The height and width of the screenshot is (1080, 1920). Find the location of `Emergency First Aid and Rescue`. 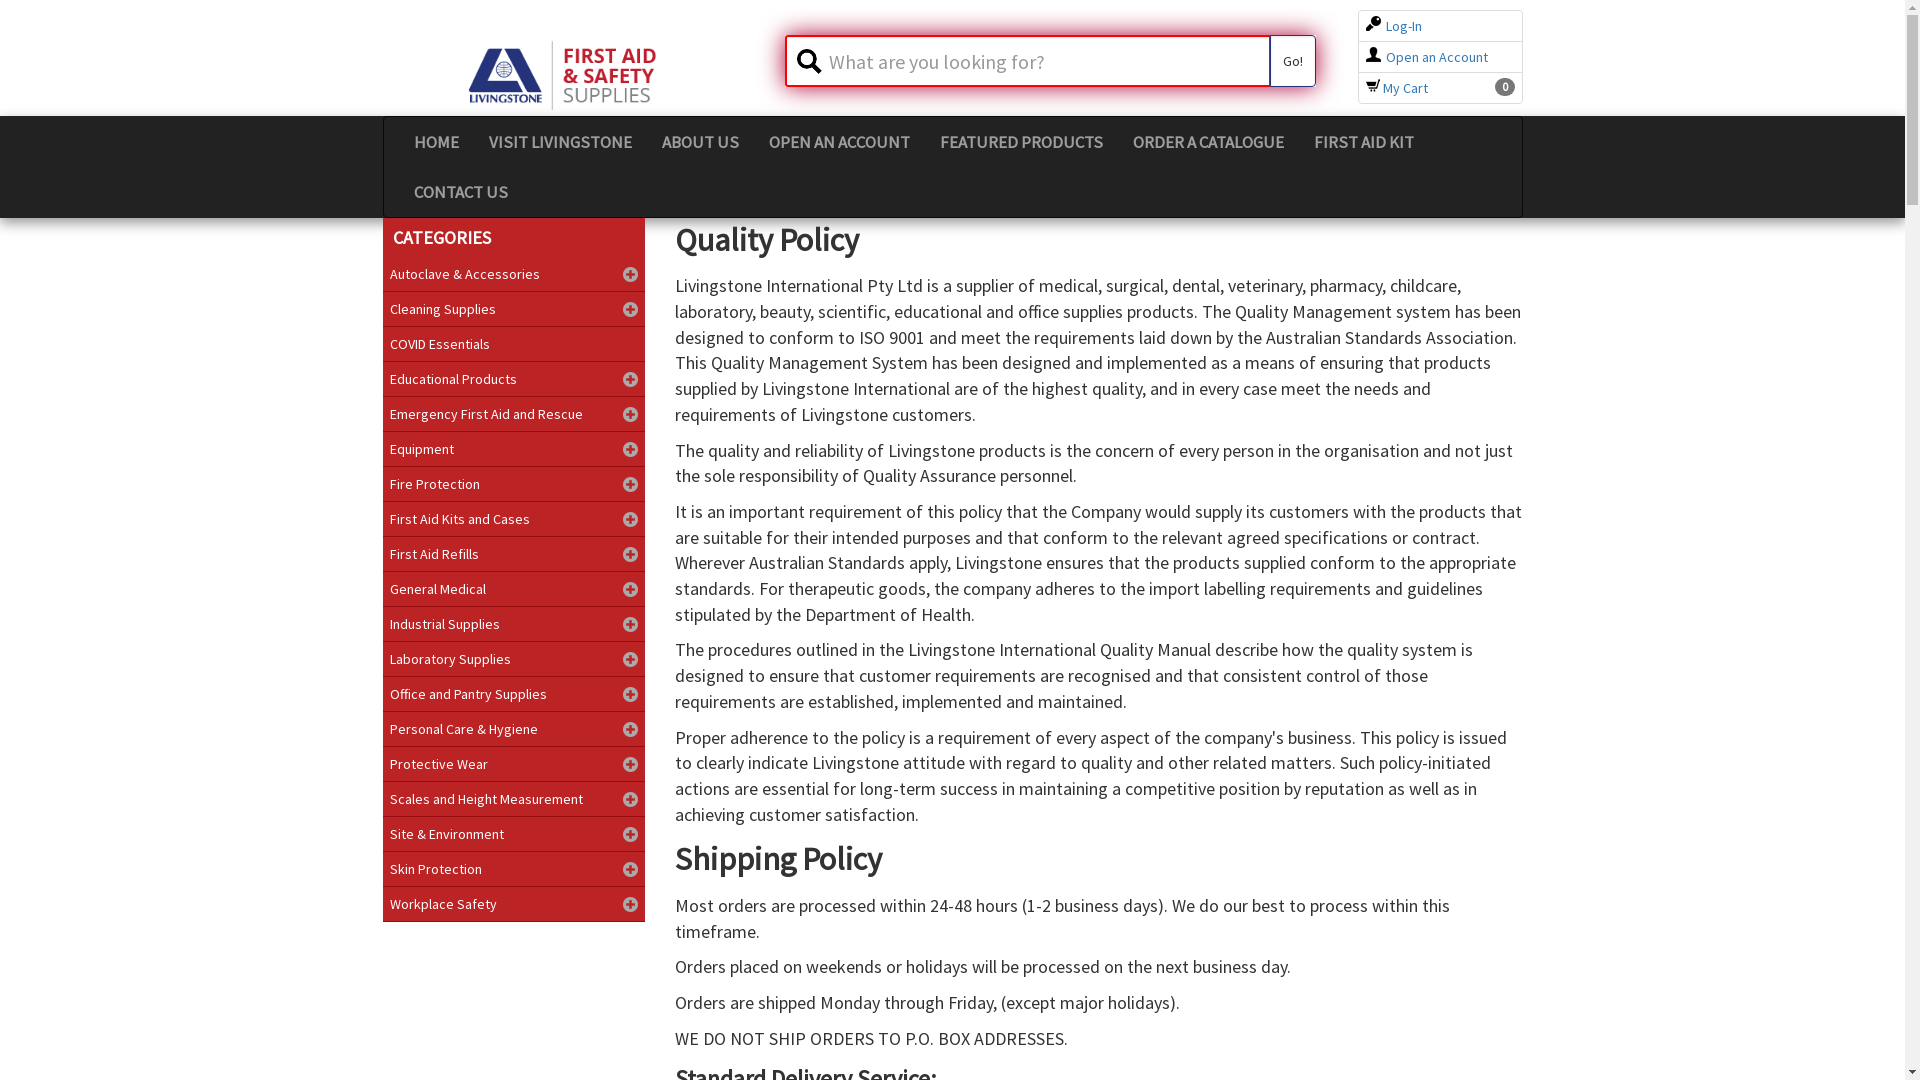

Emergency First Aid and Rescue is located at coordinates (514, 414).